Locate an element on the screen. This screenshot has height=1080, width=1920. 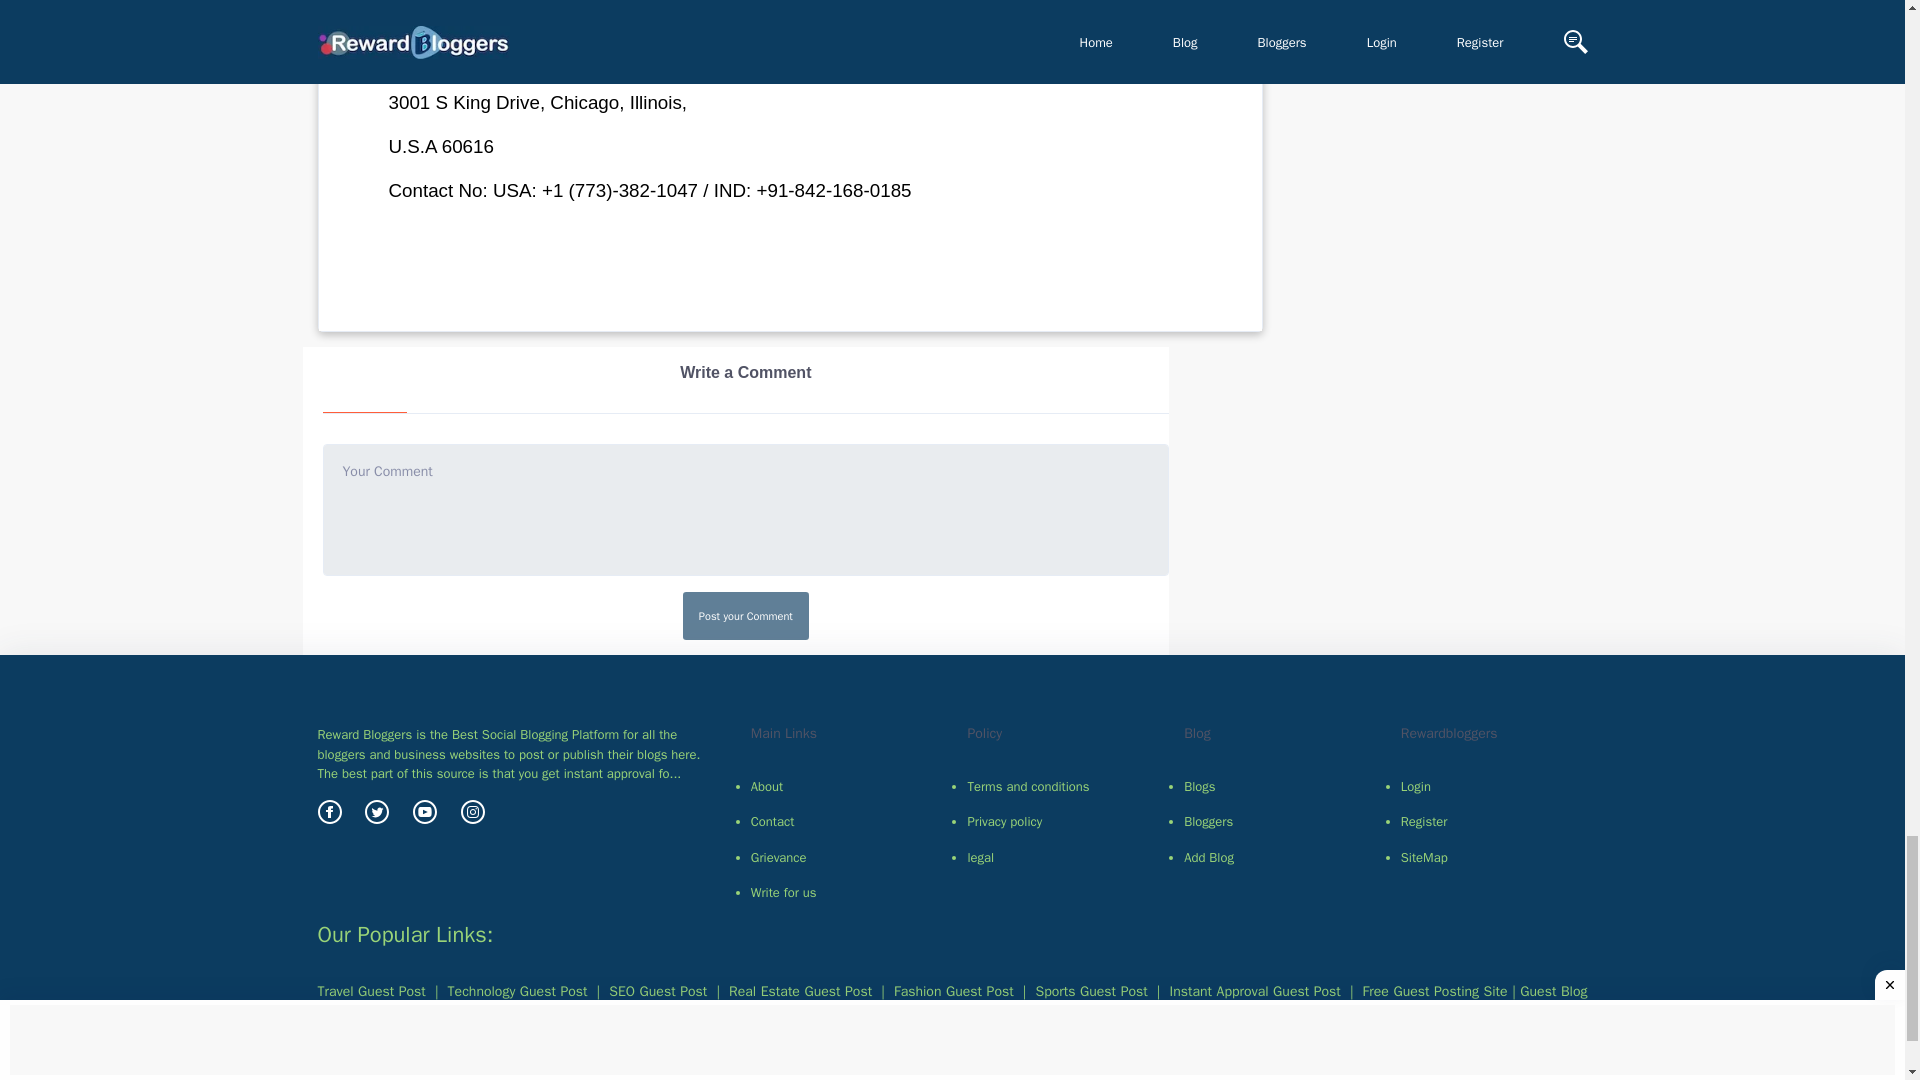
SEO Guest Post is located at coordinates (657, 991).